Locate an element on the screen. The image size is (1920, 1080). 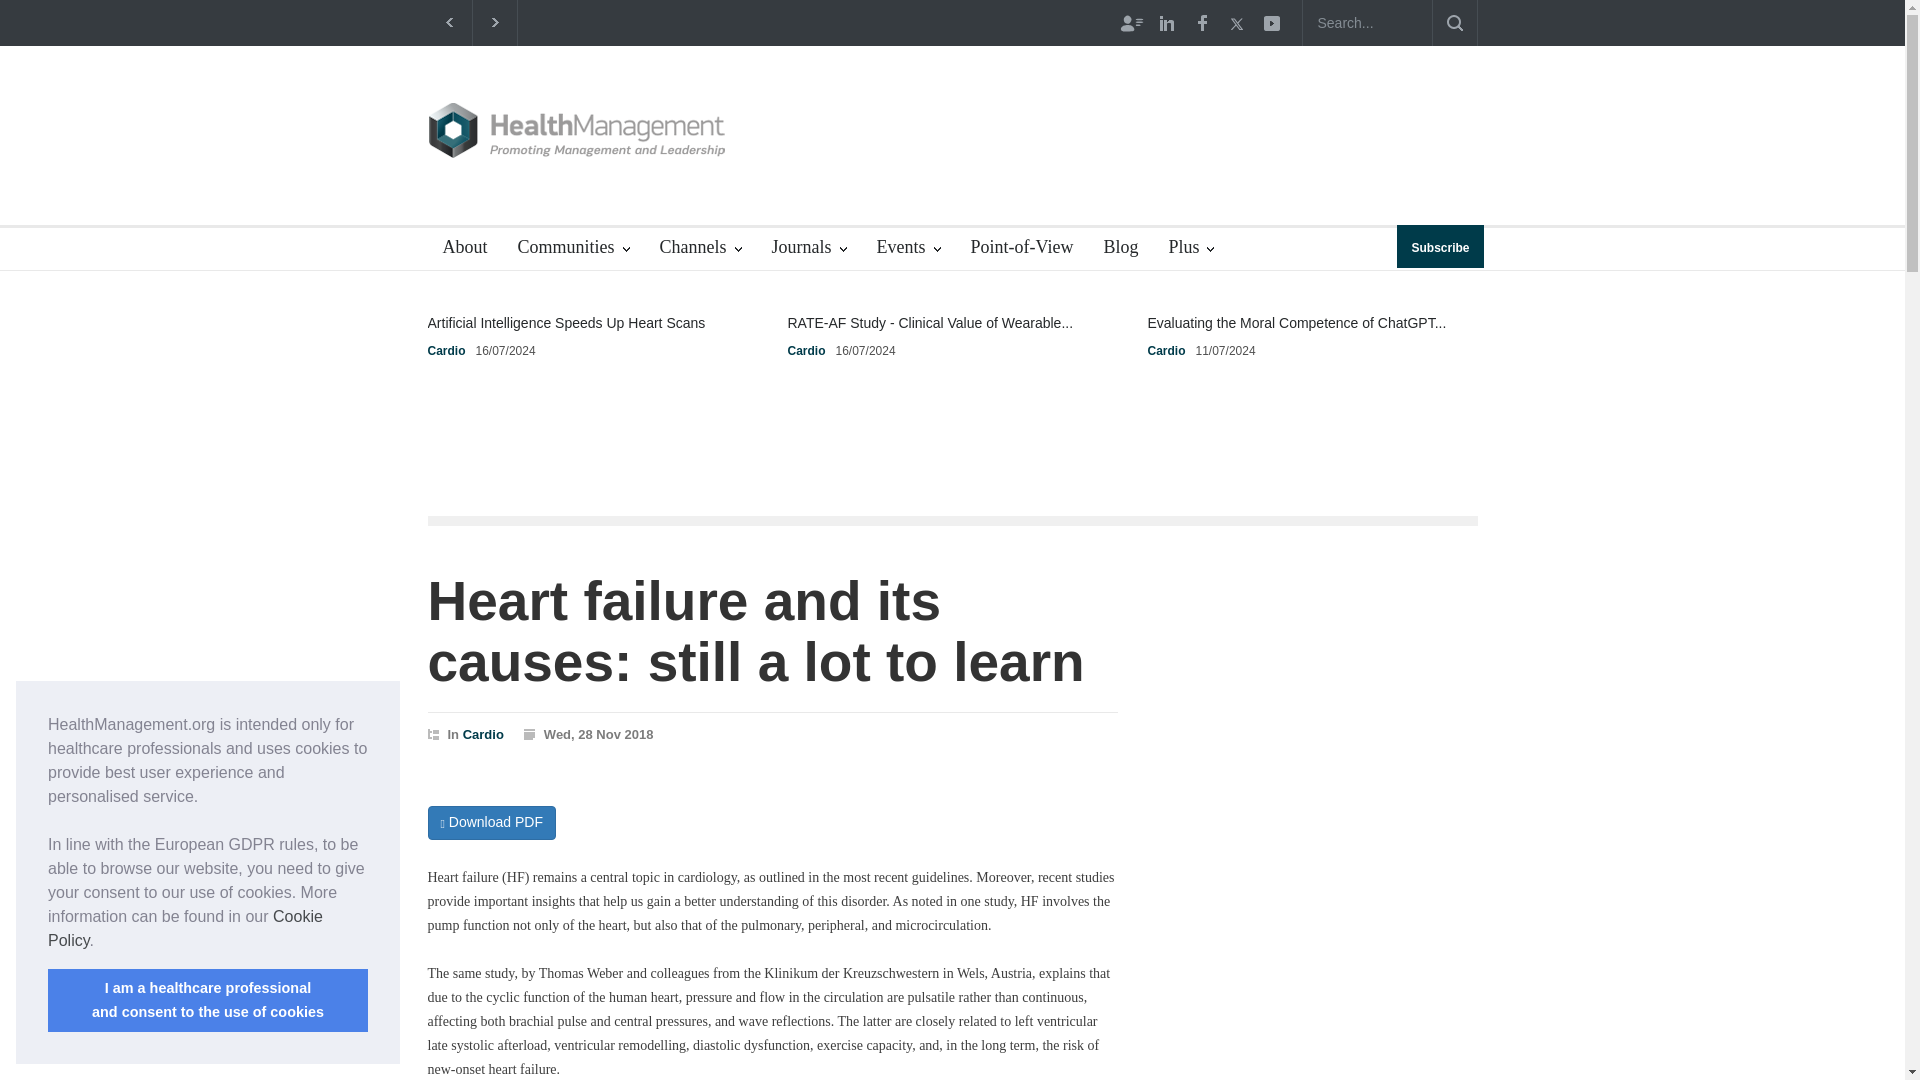
3rd party ad content is located at coordinates (1114, 120).